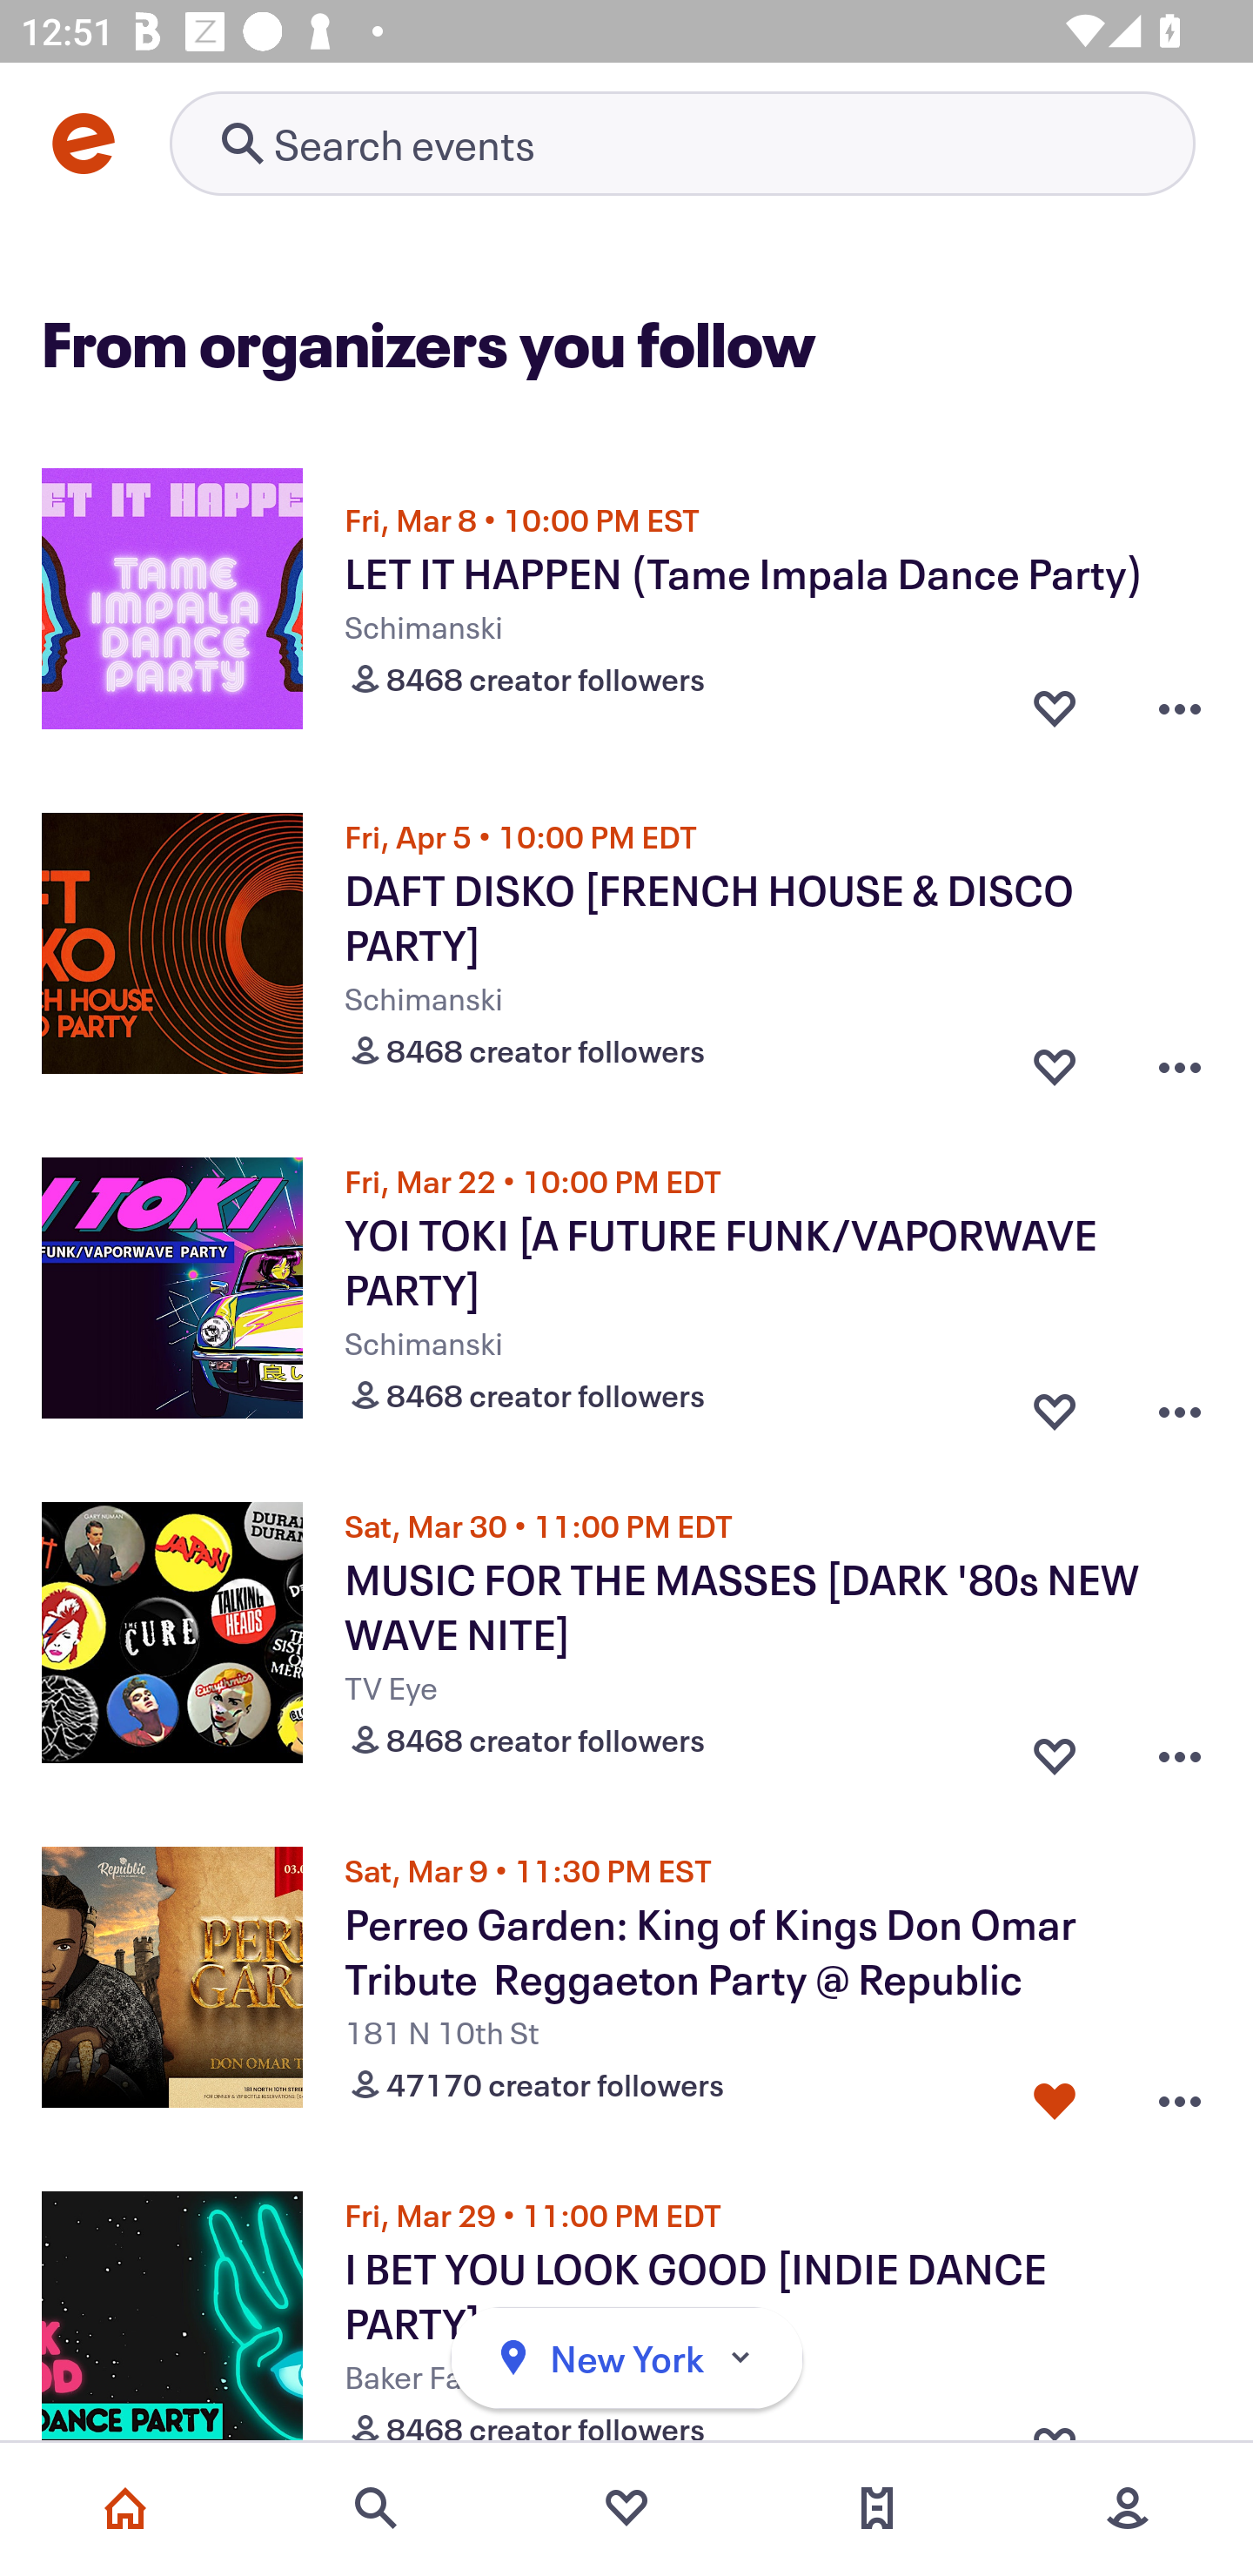 Image resolution: width=1253 pixels, height=2576 pixels. I want to click on Favorites, so click(626, 2508).